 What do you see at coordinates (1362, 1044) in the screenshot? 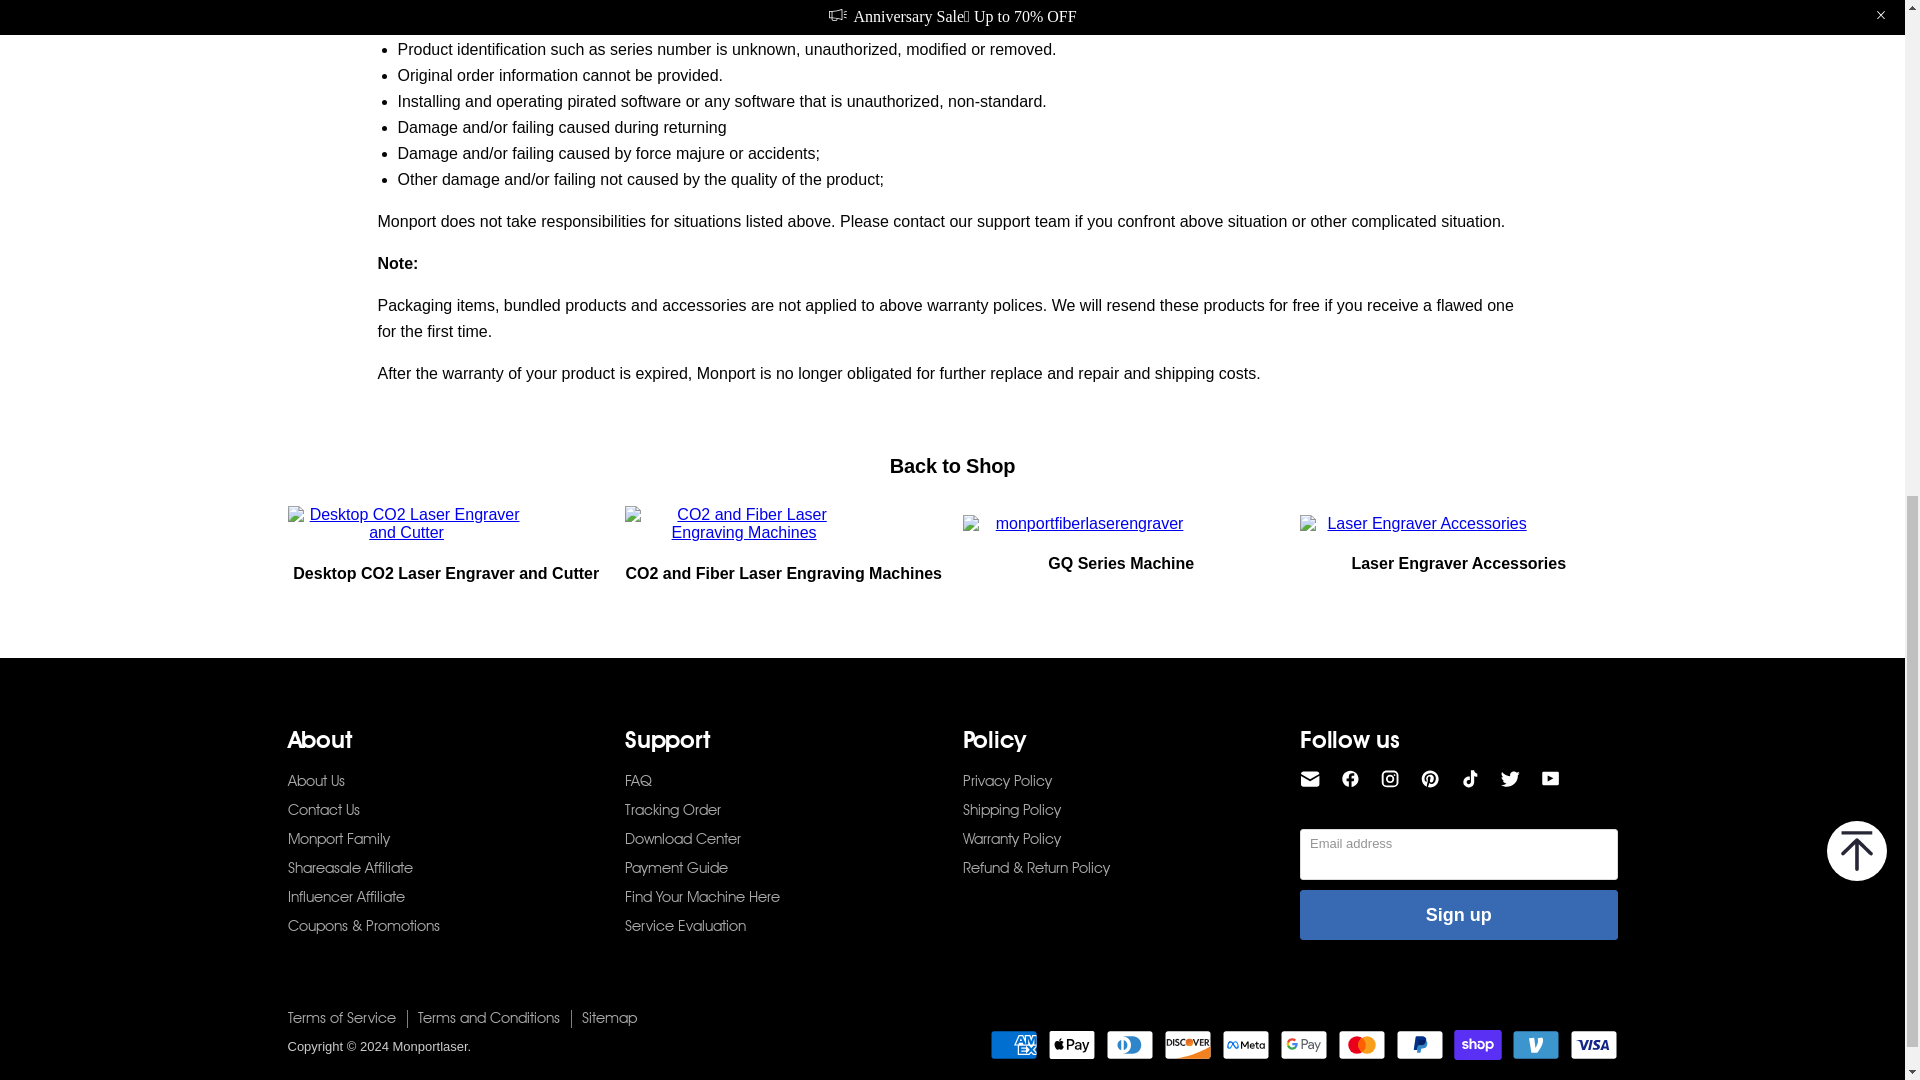
I see `Mastercard` at bounding box center [1362, 1044].